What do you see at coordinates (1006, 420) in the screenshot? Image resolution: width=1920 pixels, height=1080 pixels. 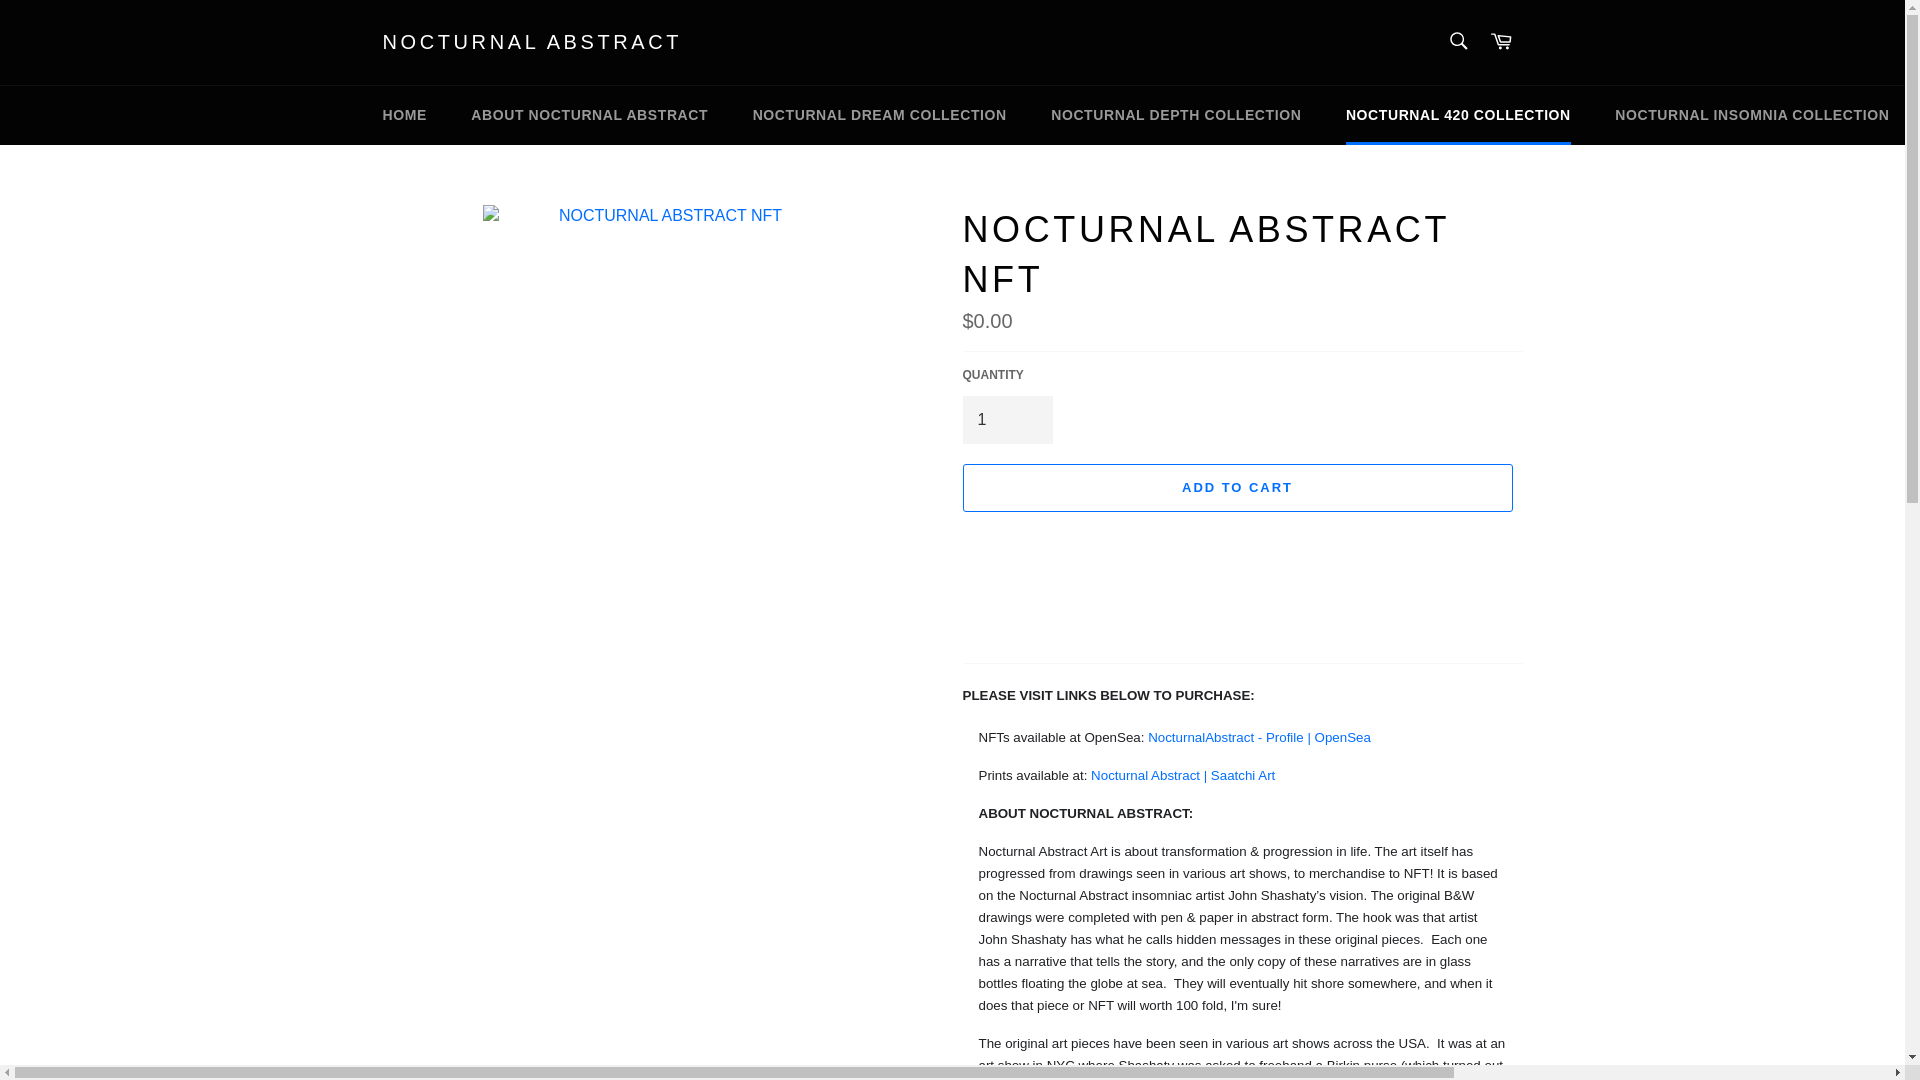 I see `1` at bounding box center [1006, 420].